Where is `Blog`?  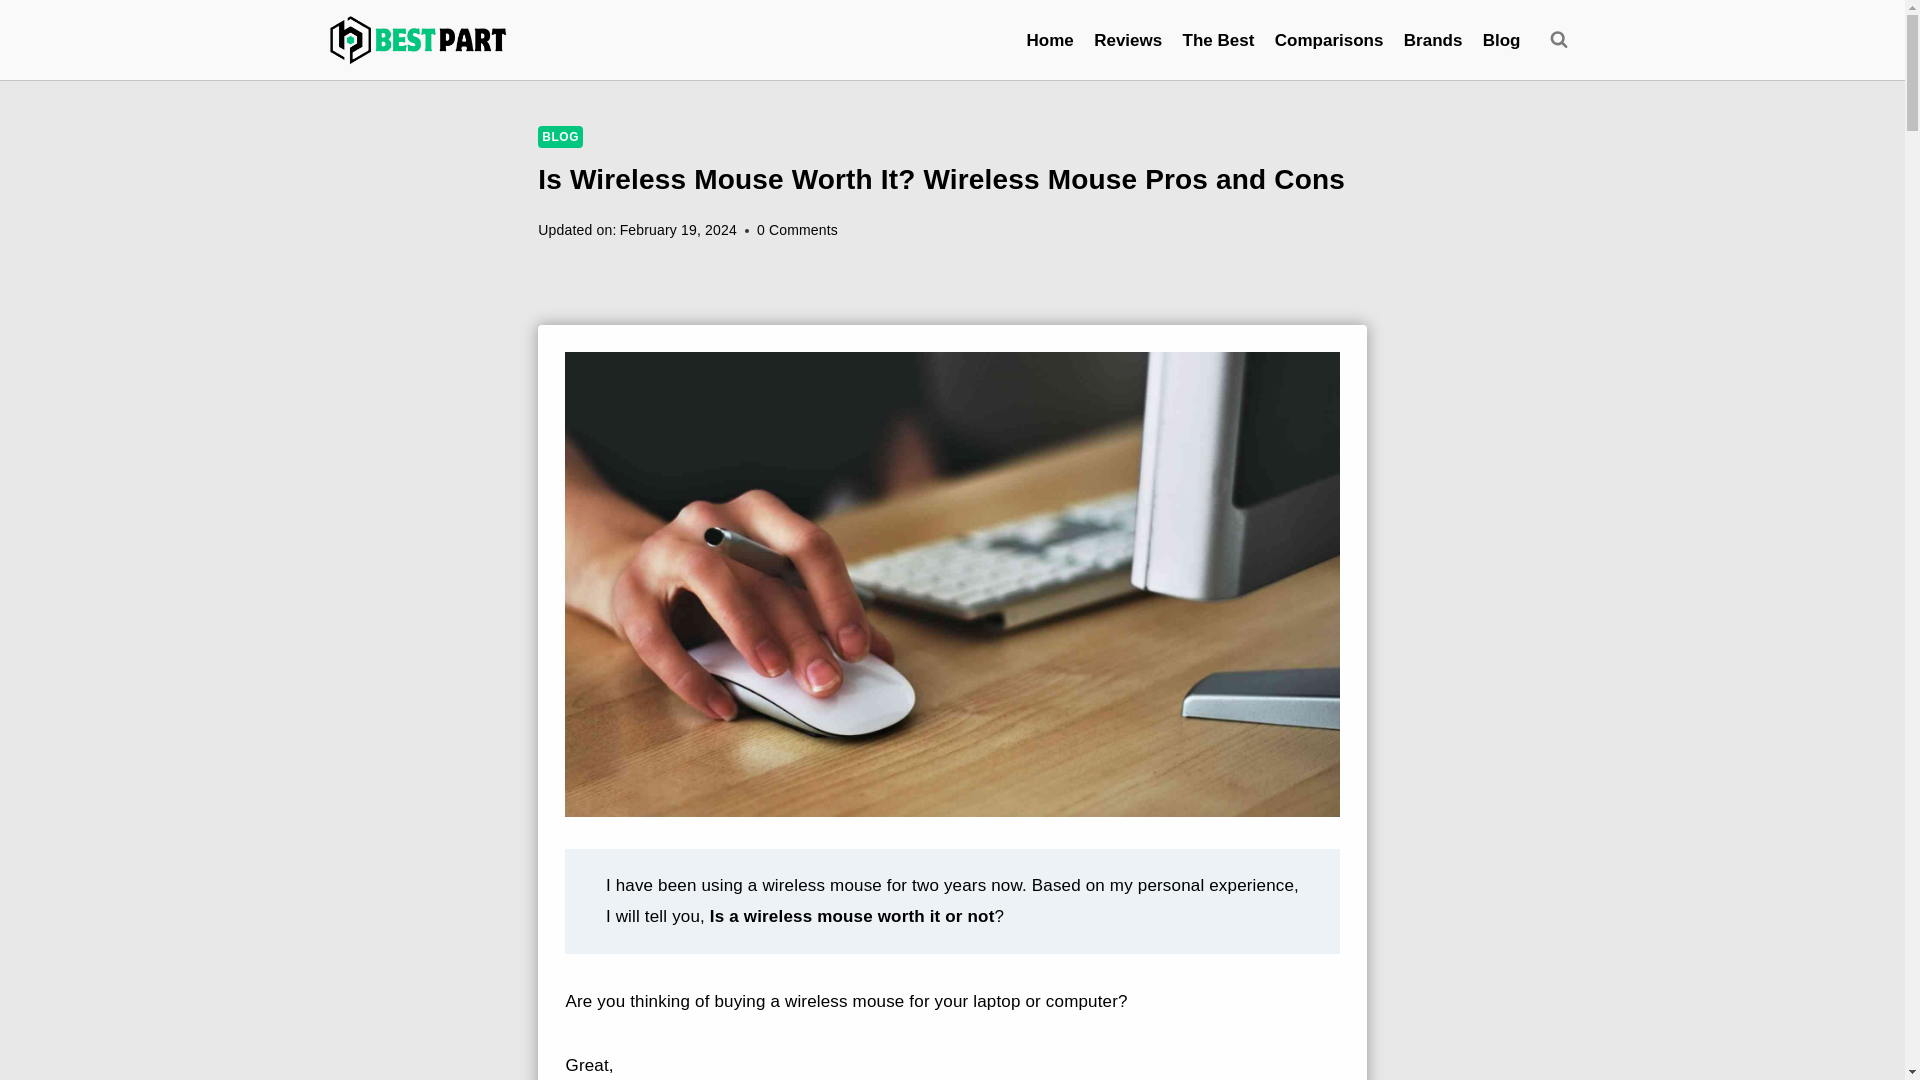
Blog is located at coordinates (1501, 39).